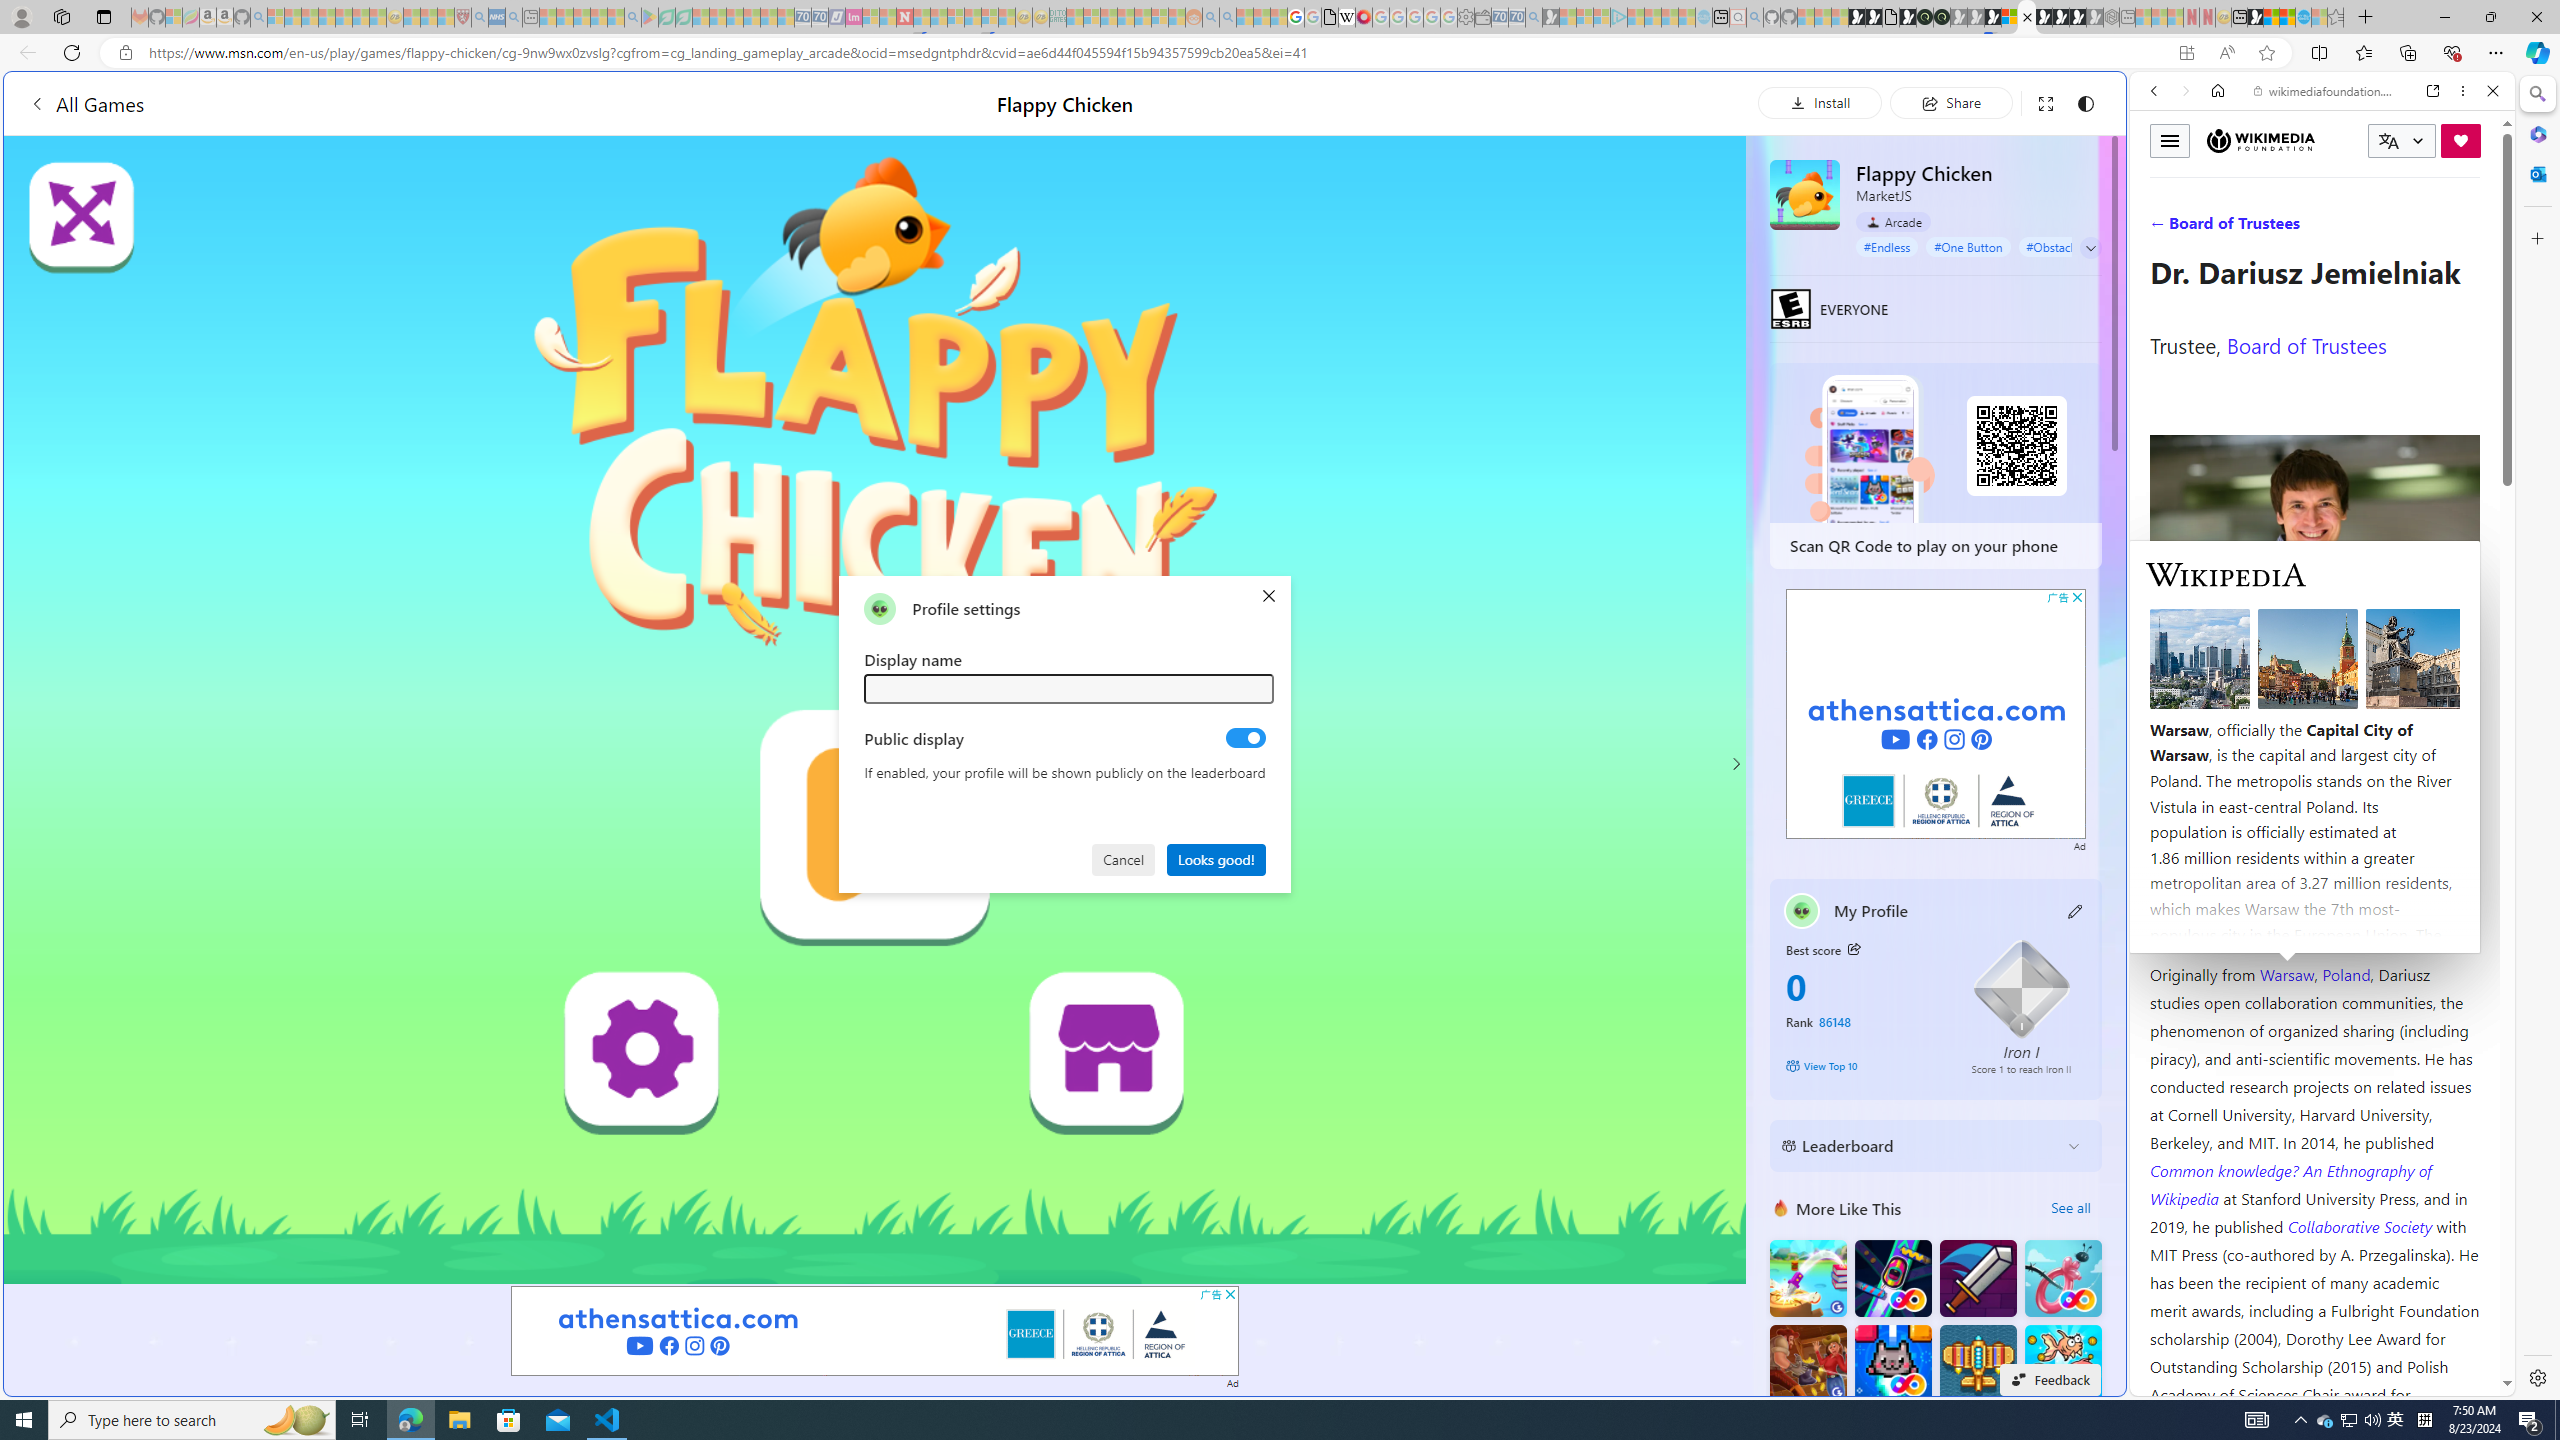  I want to click on Robert H. Shmerling, MD - Harvard Health - Sleeping, so click(463, 17).